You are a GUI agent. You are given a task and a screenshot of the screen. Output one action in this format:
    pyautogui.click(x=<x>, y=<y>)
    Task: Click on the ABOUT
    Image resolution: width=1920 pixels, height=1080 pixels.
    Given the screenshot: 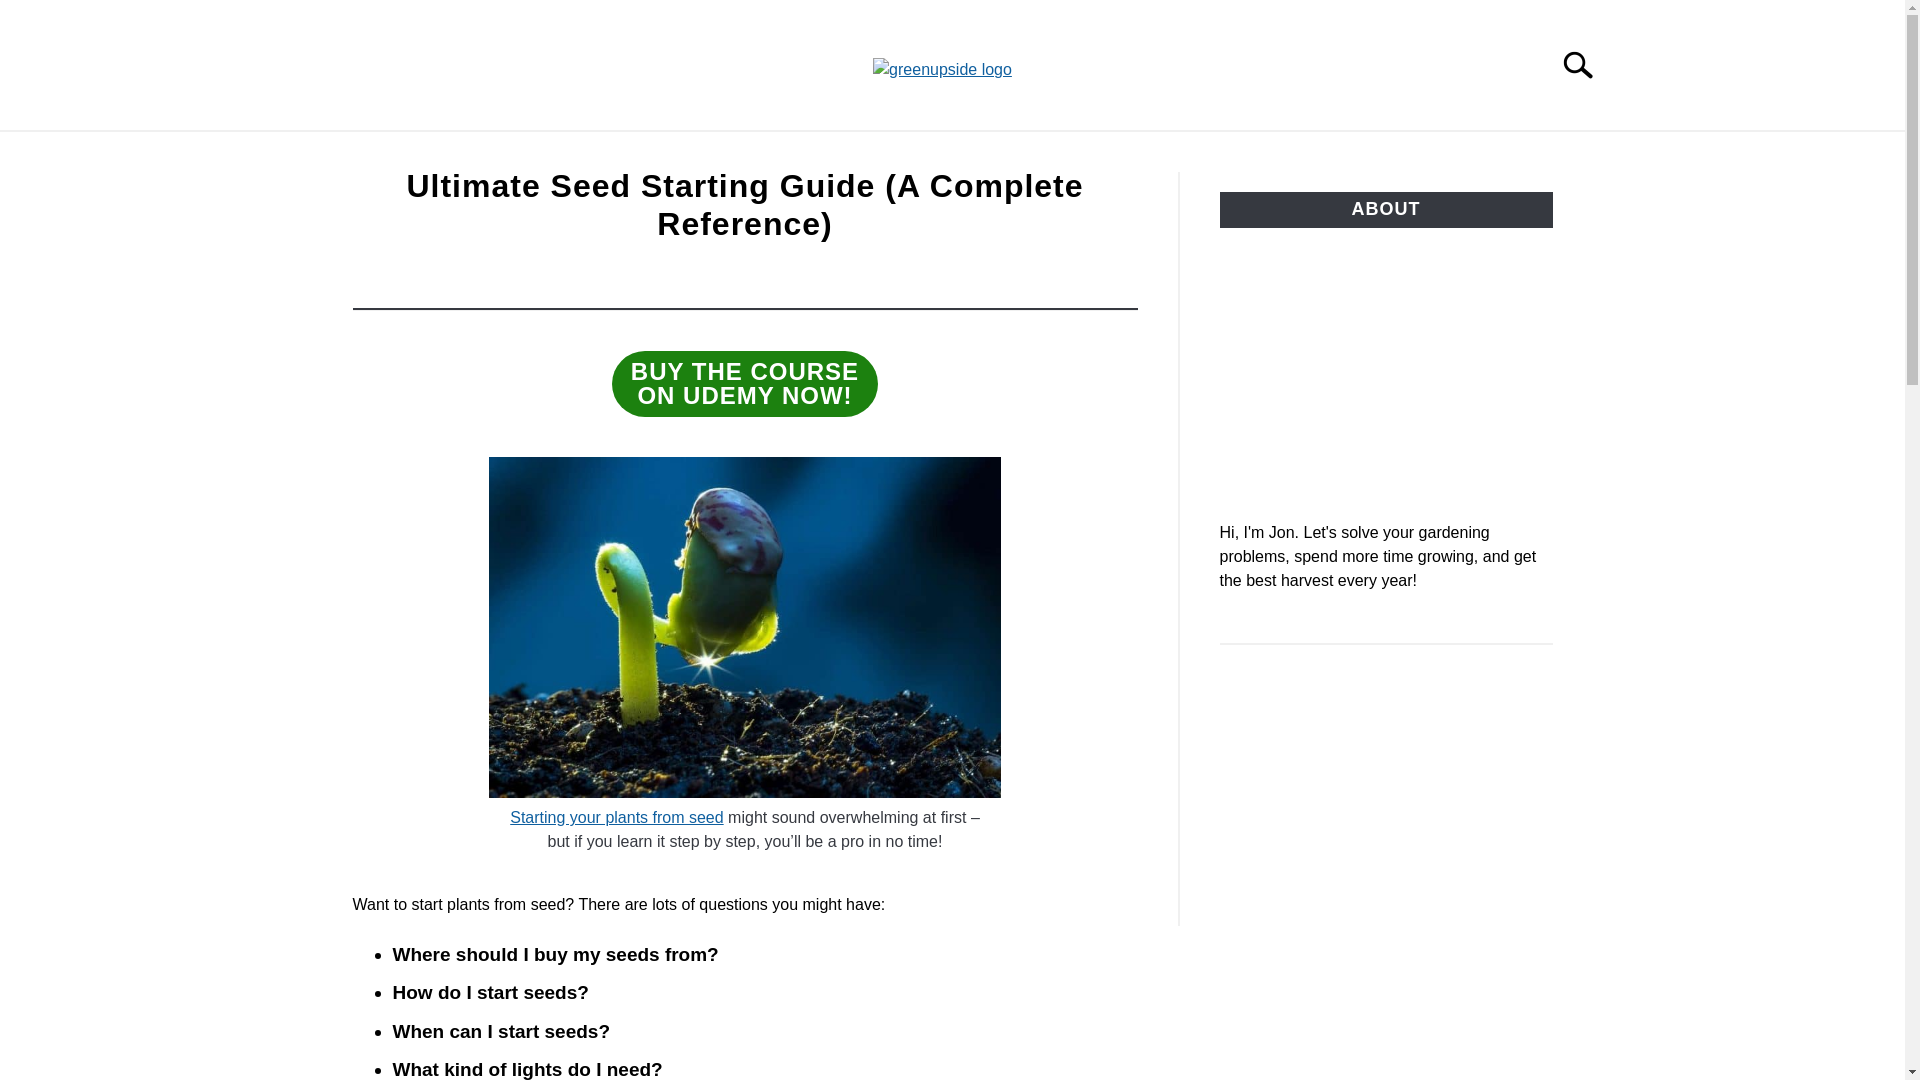 What is the action you would take?
    pyautogui.click(x=1362, y=154)
    